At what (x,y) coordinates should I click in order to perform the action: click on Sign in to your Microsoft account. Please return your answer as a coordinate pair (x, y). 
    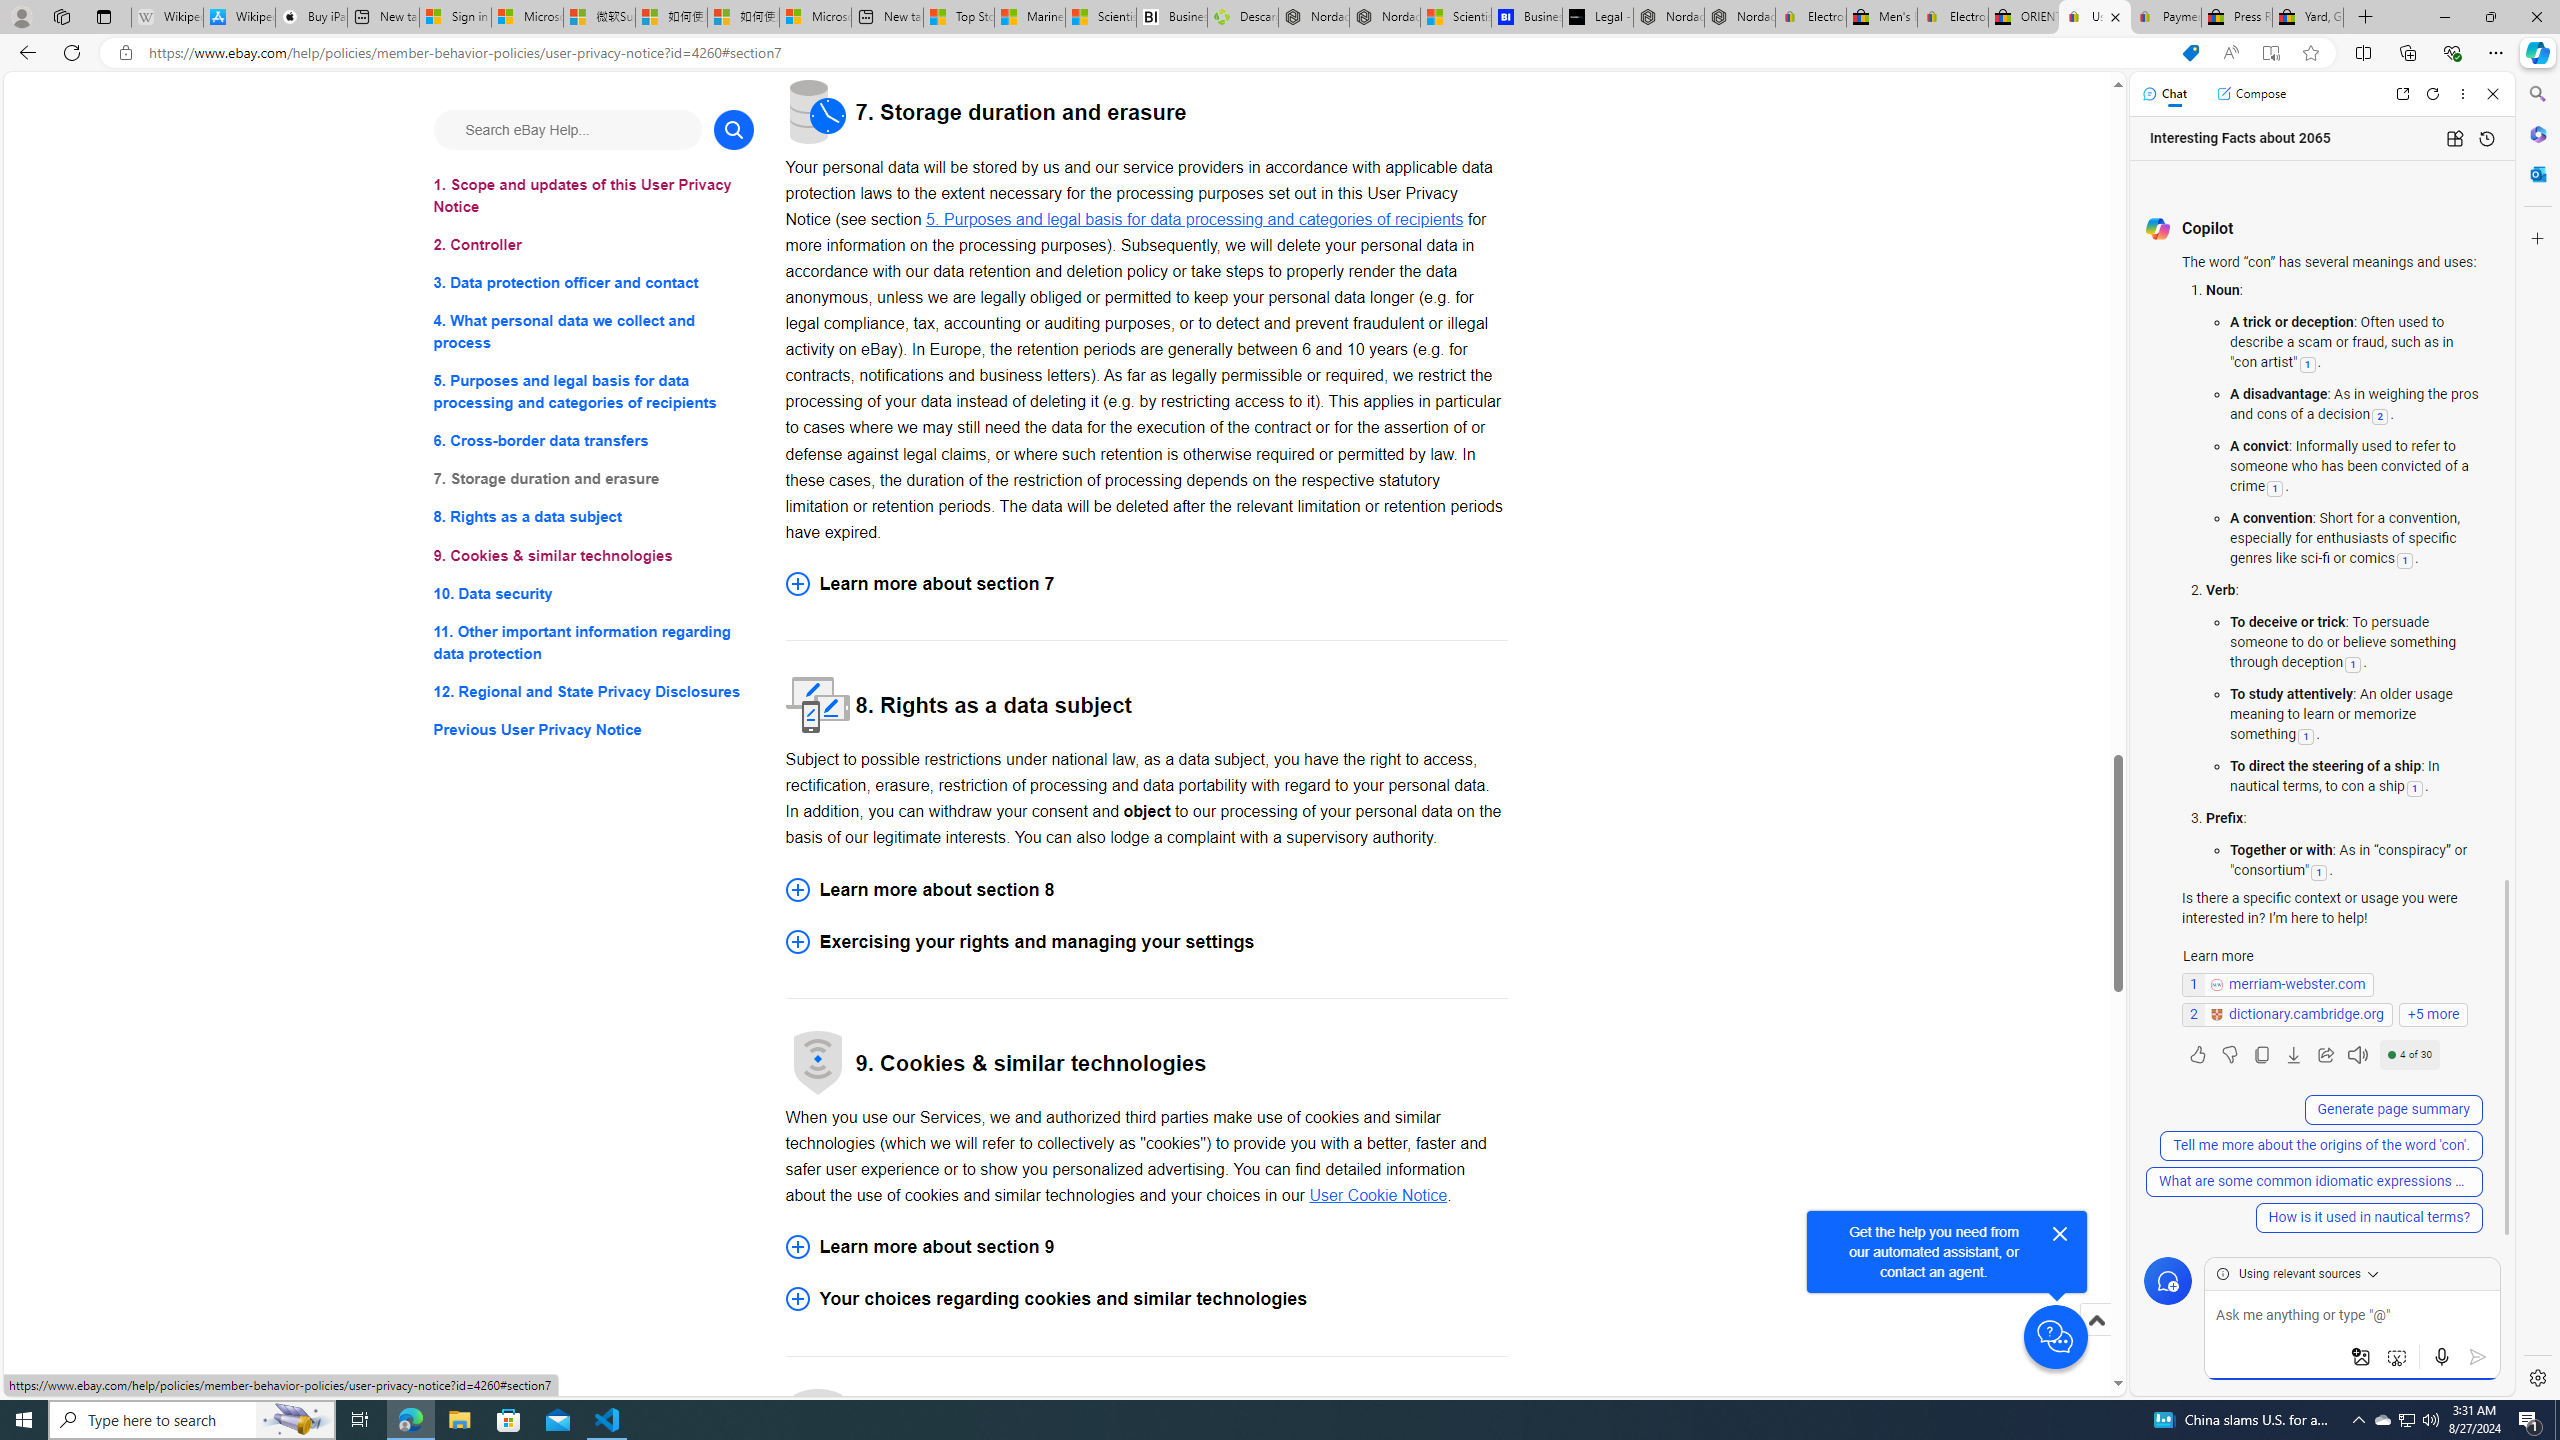
    Looking at the image, I should click on (456, 17).